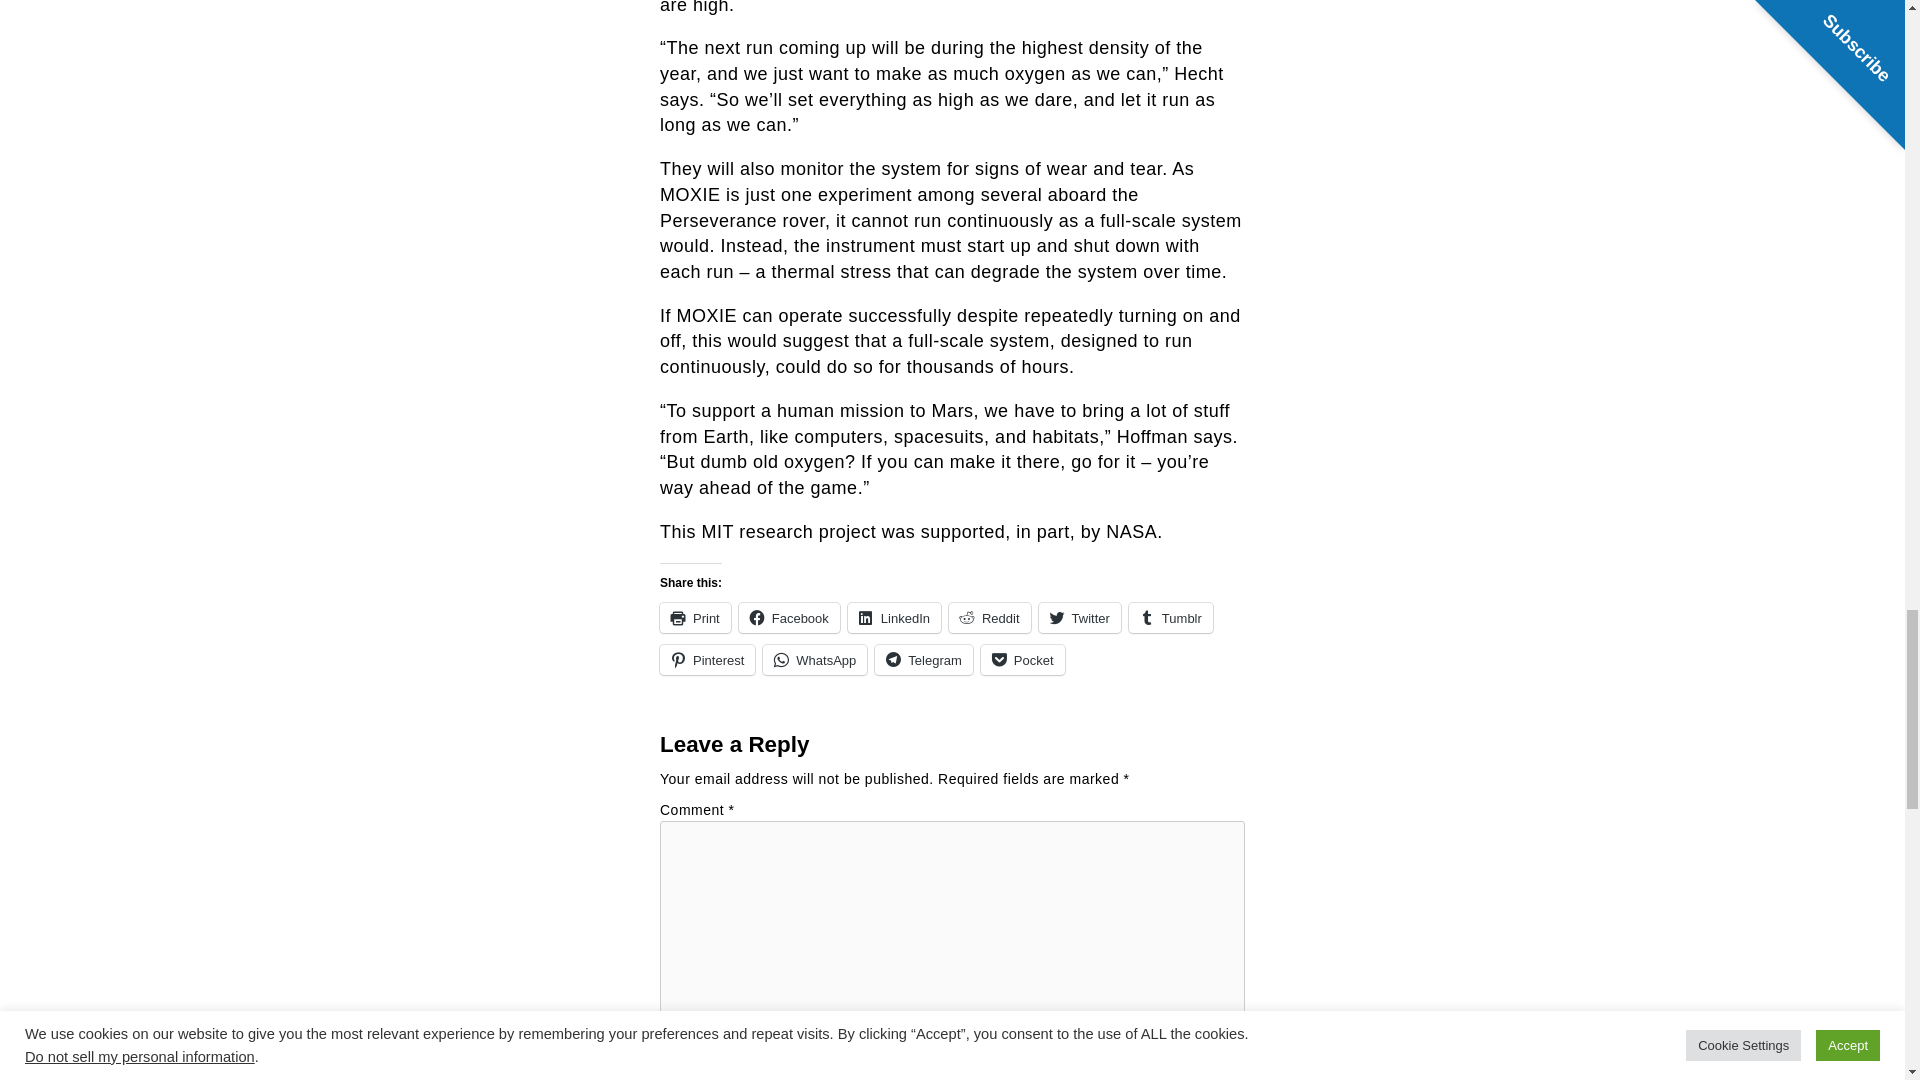 The image size is (1920, 1080). I want to click on Click to print, so click(696, 617).